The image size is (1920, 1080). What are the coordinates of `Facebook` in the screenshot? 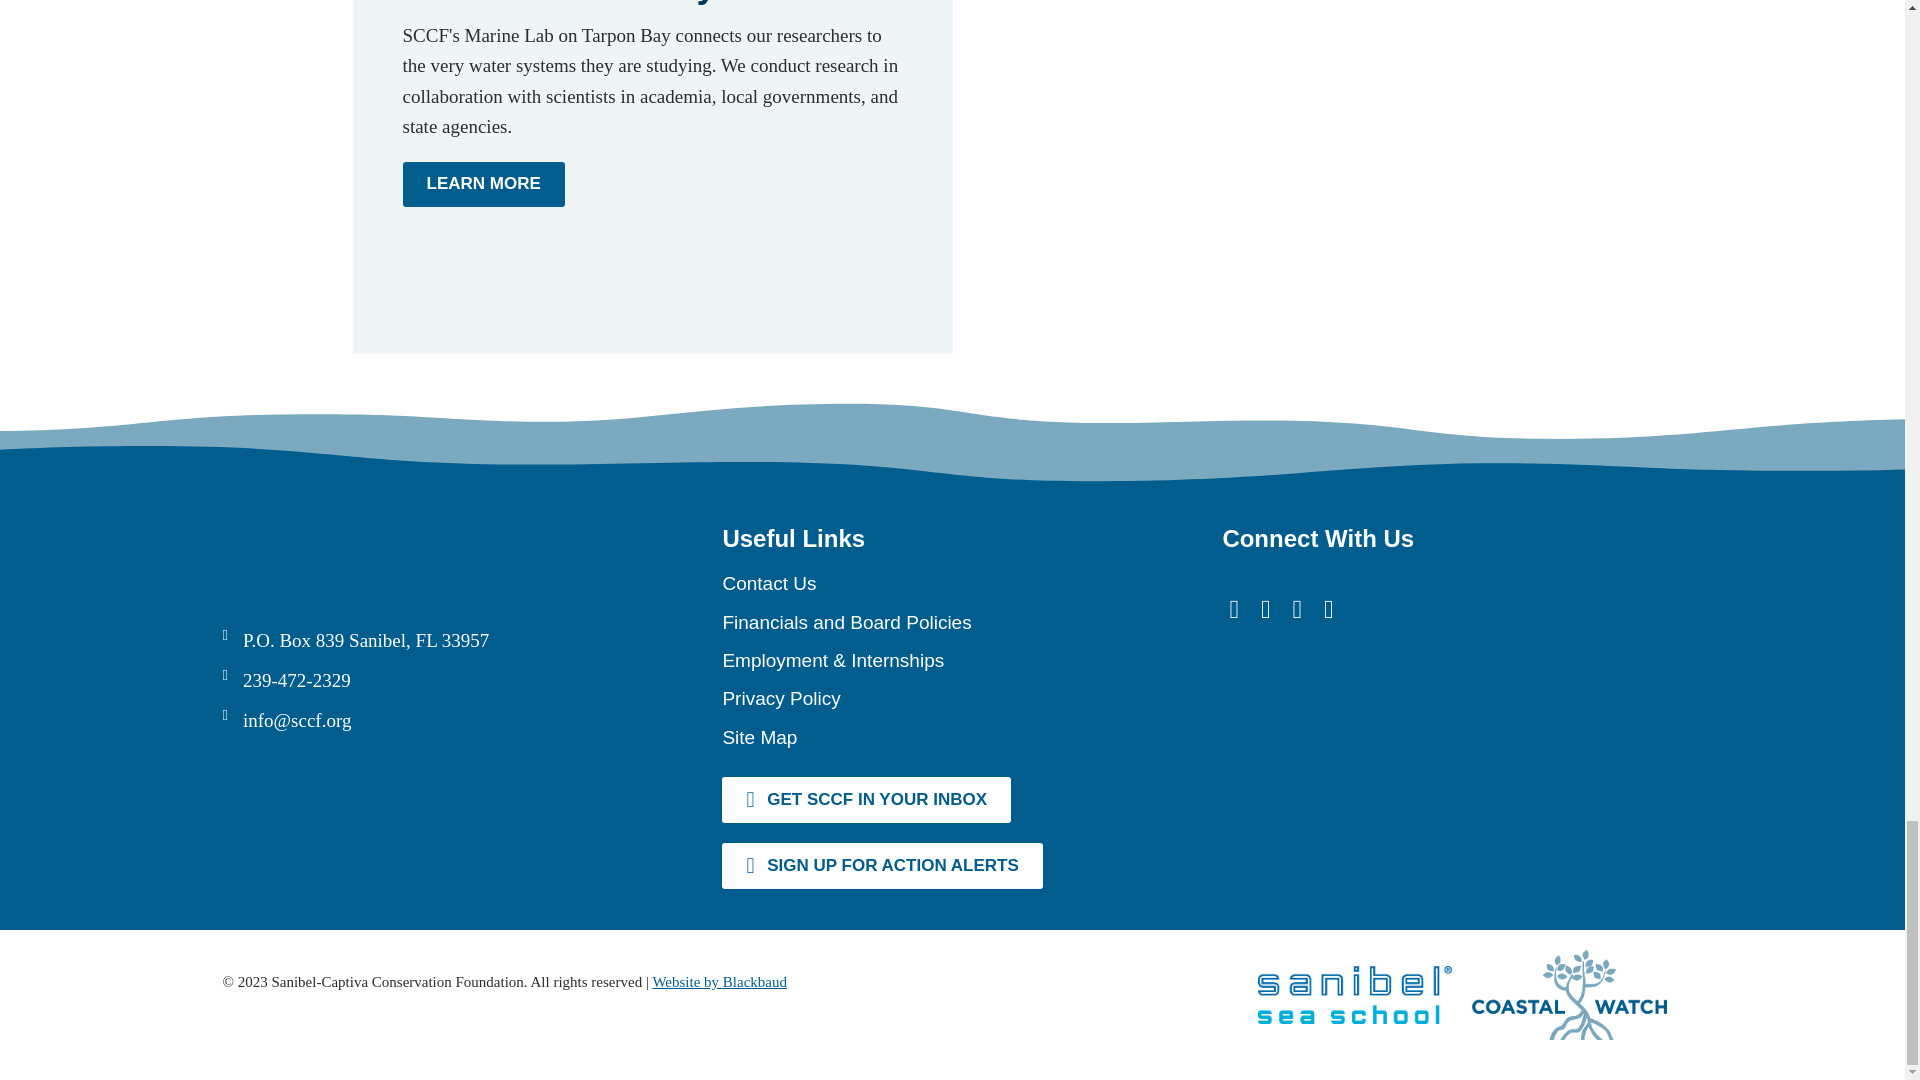 It's located at (1233, 610).